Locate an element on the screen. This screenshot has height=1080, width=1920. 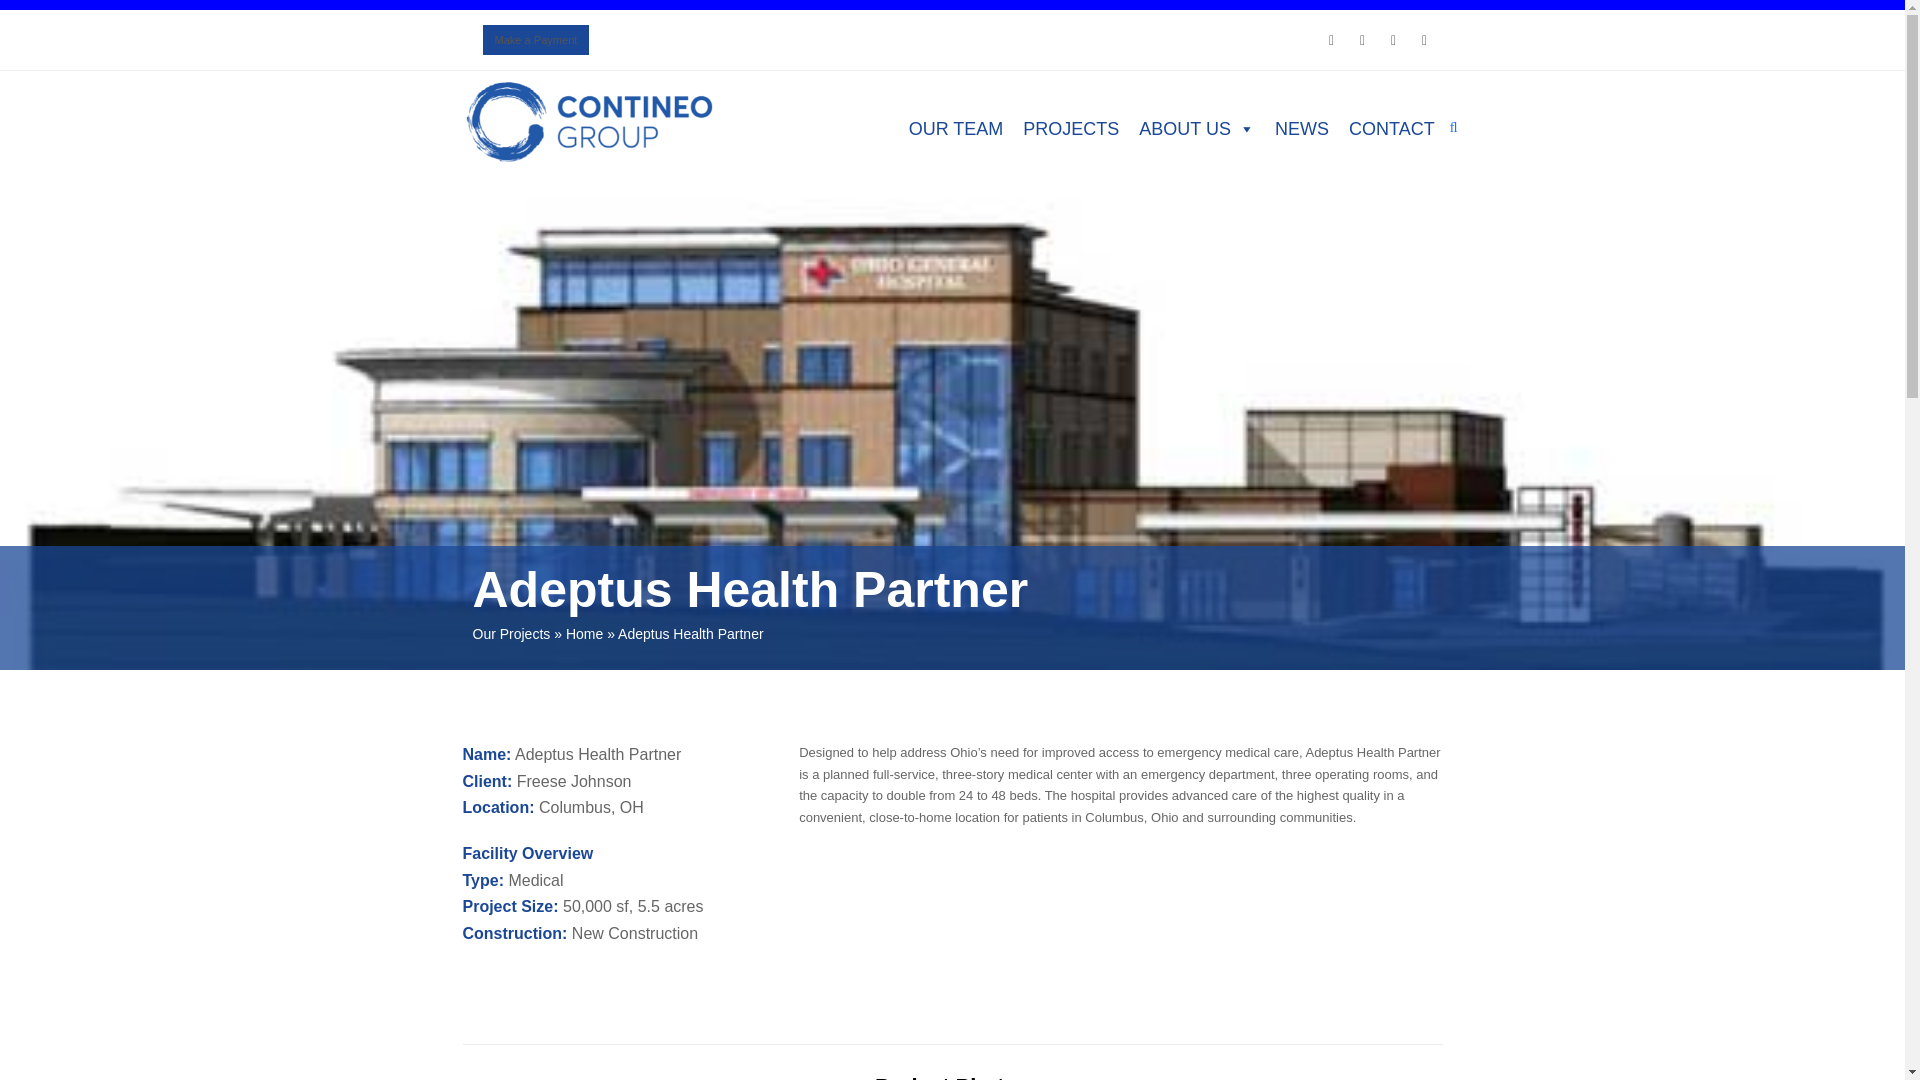
NEWS is located at coordinates (1302, 129).